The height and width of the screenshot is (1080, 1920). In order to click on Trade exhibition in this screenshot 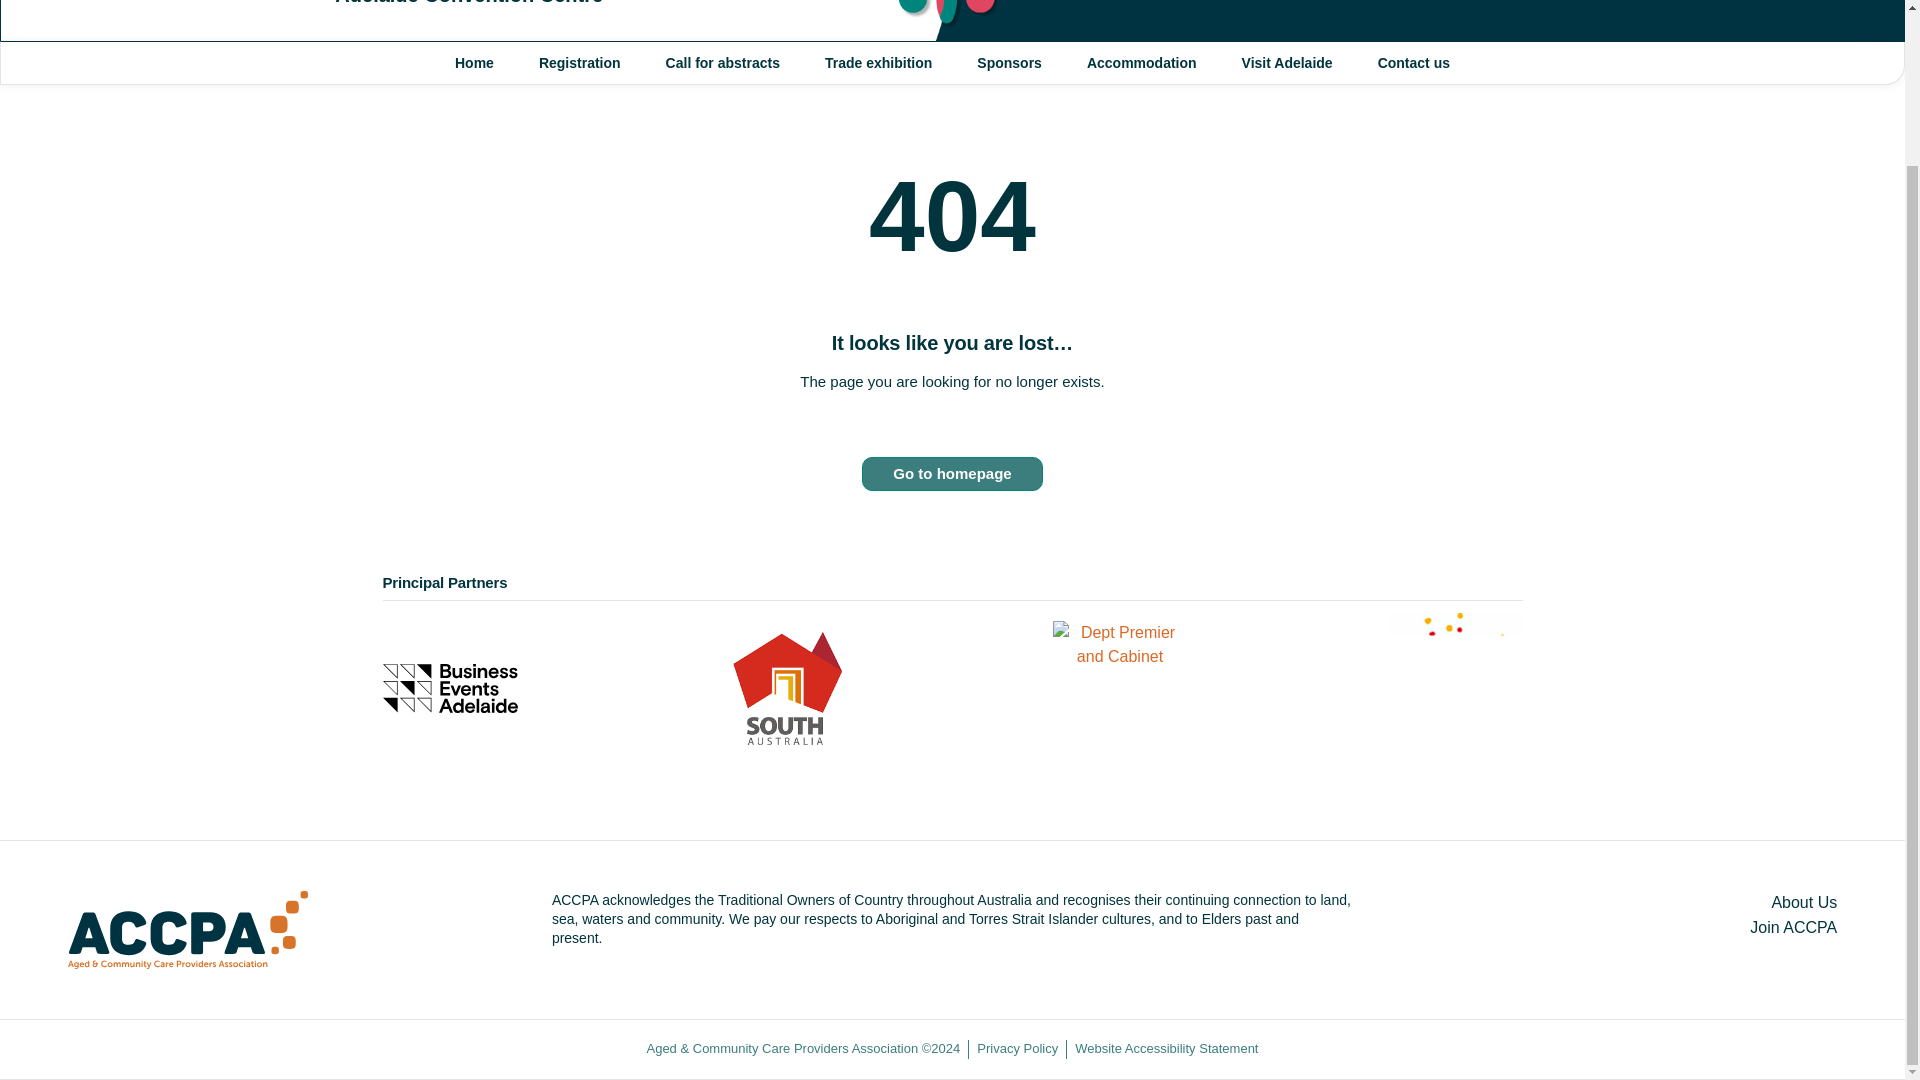, I will do `click(878, 64)`.